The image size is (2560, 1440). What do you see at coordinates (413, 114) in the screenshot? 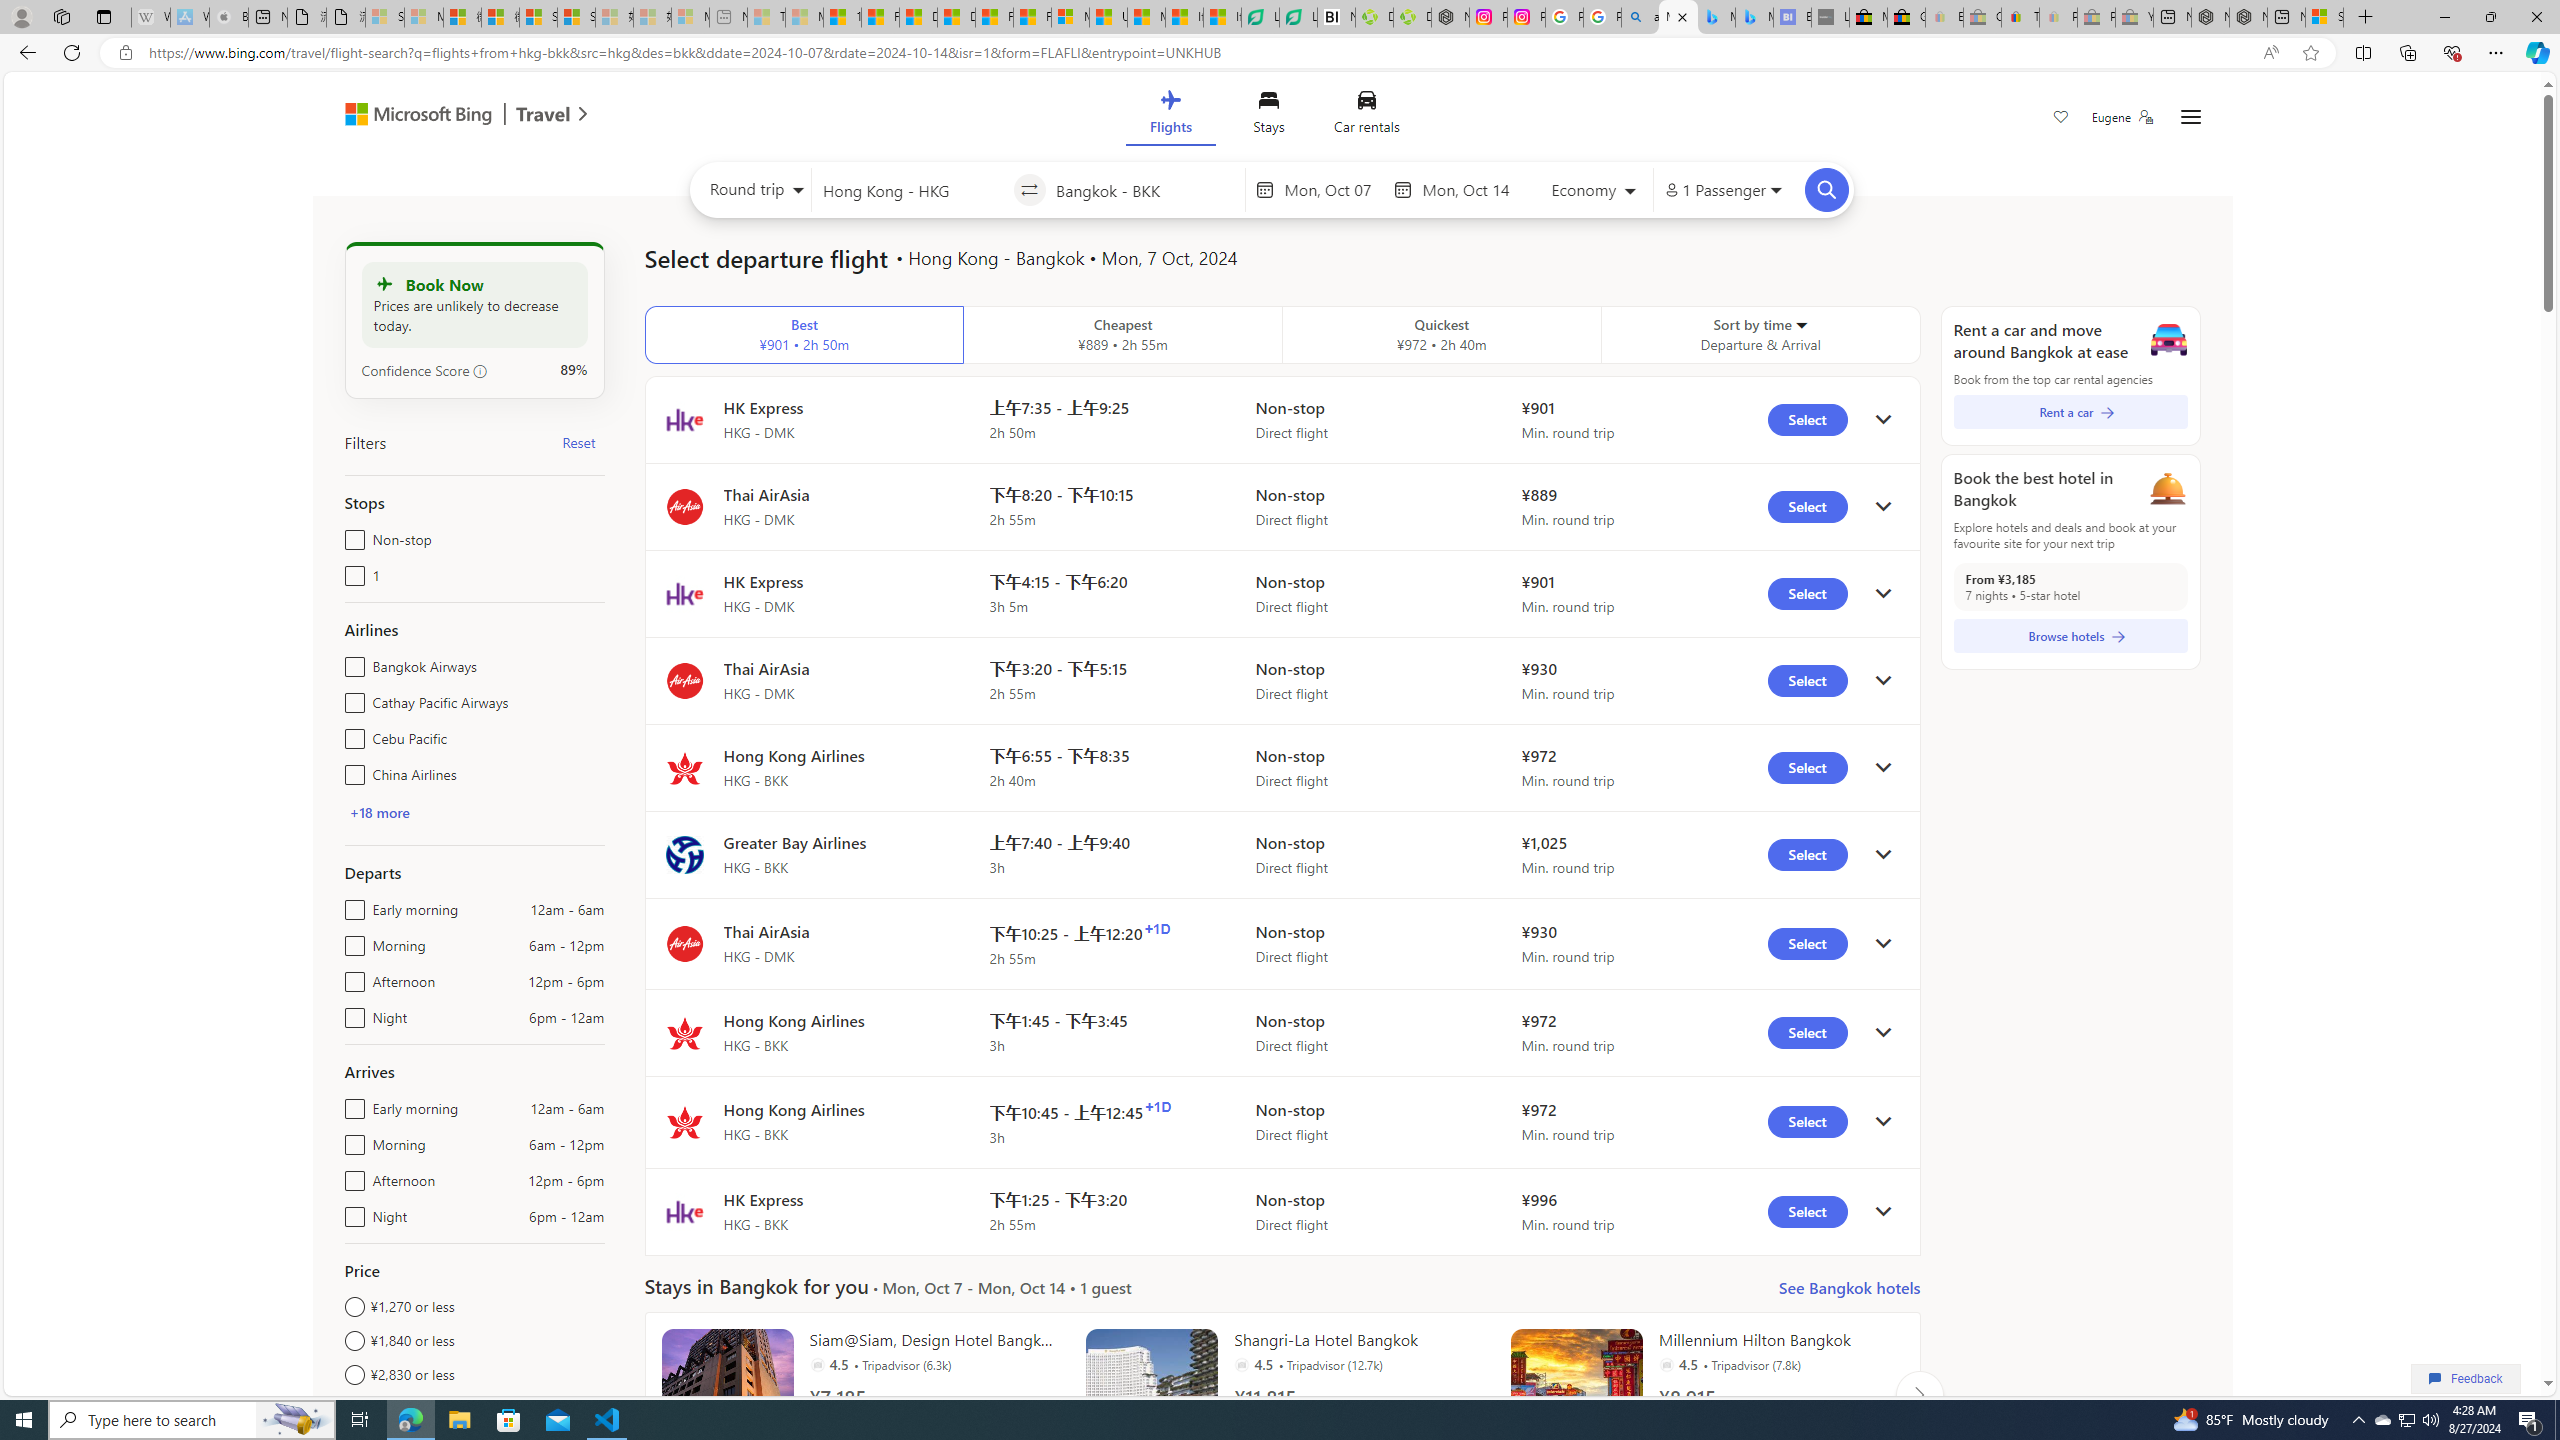
I see `Class: msft-bing-logo msft-bing-logo-desktop` at bounding box center [413, 114].